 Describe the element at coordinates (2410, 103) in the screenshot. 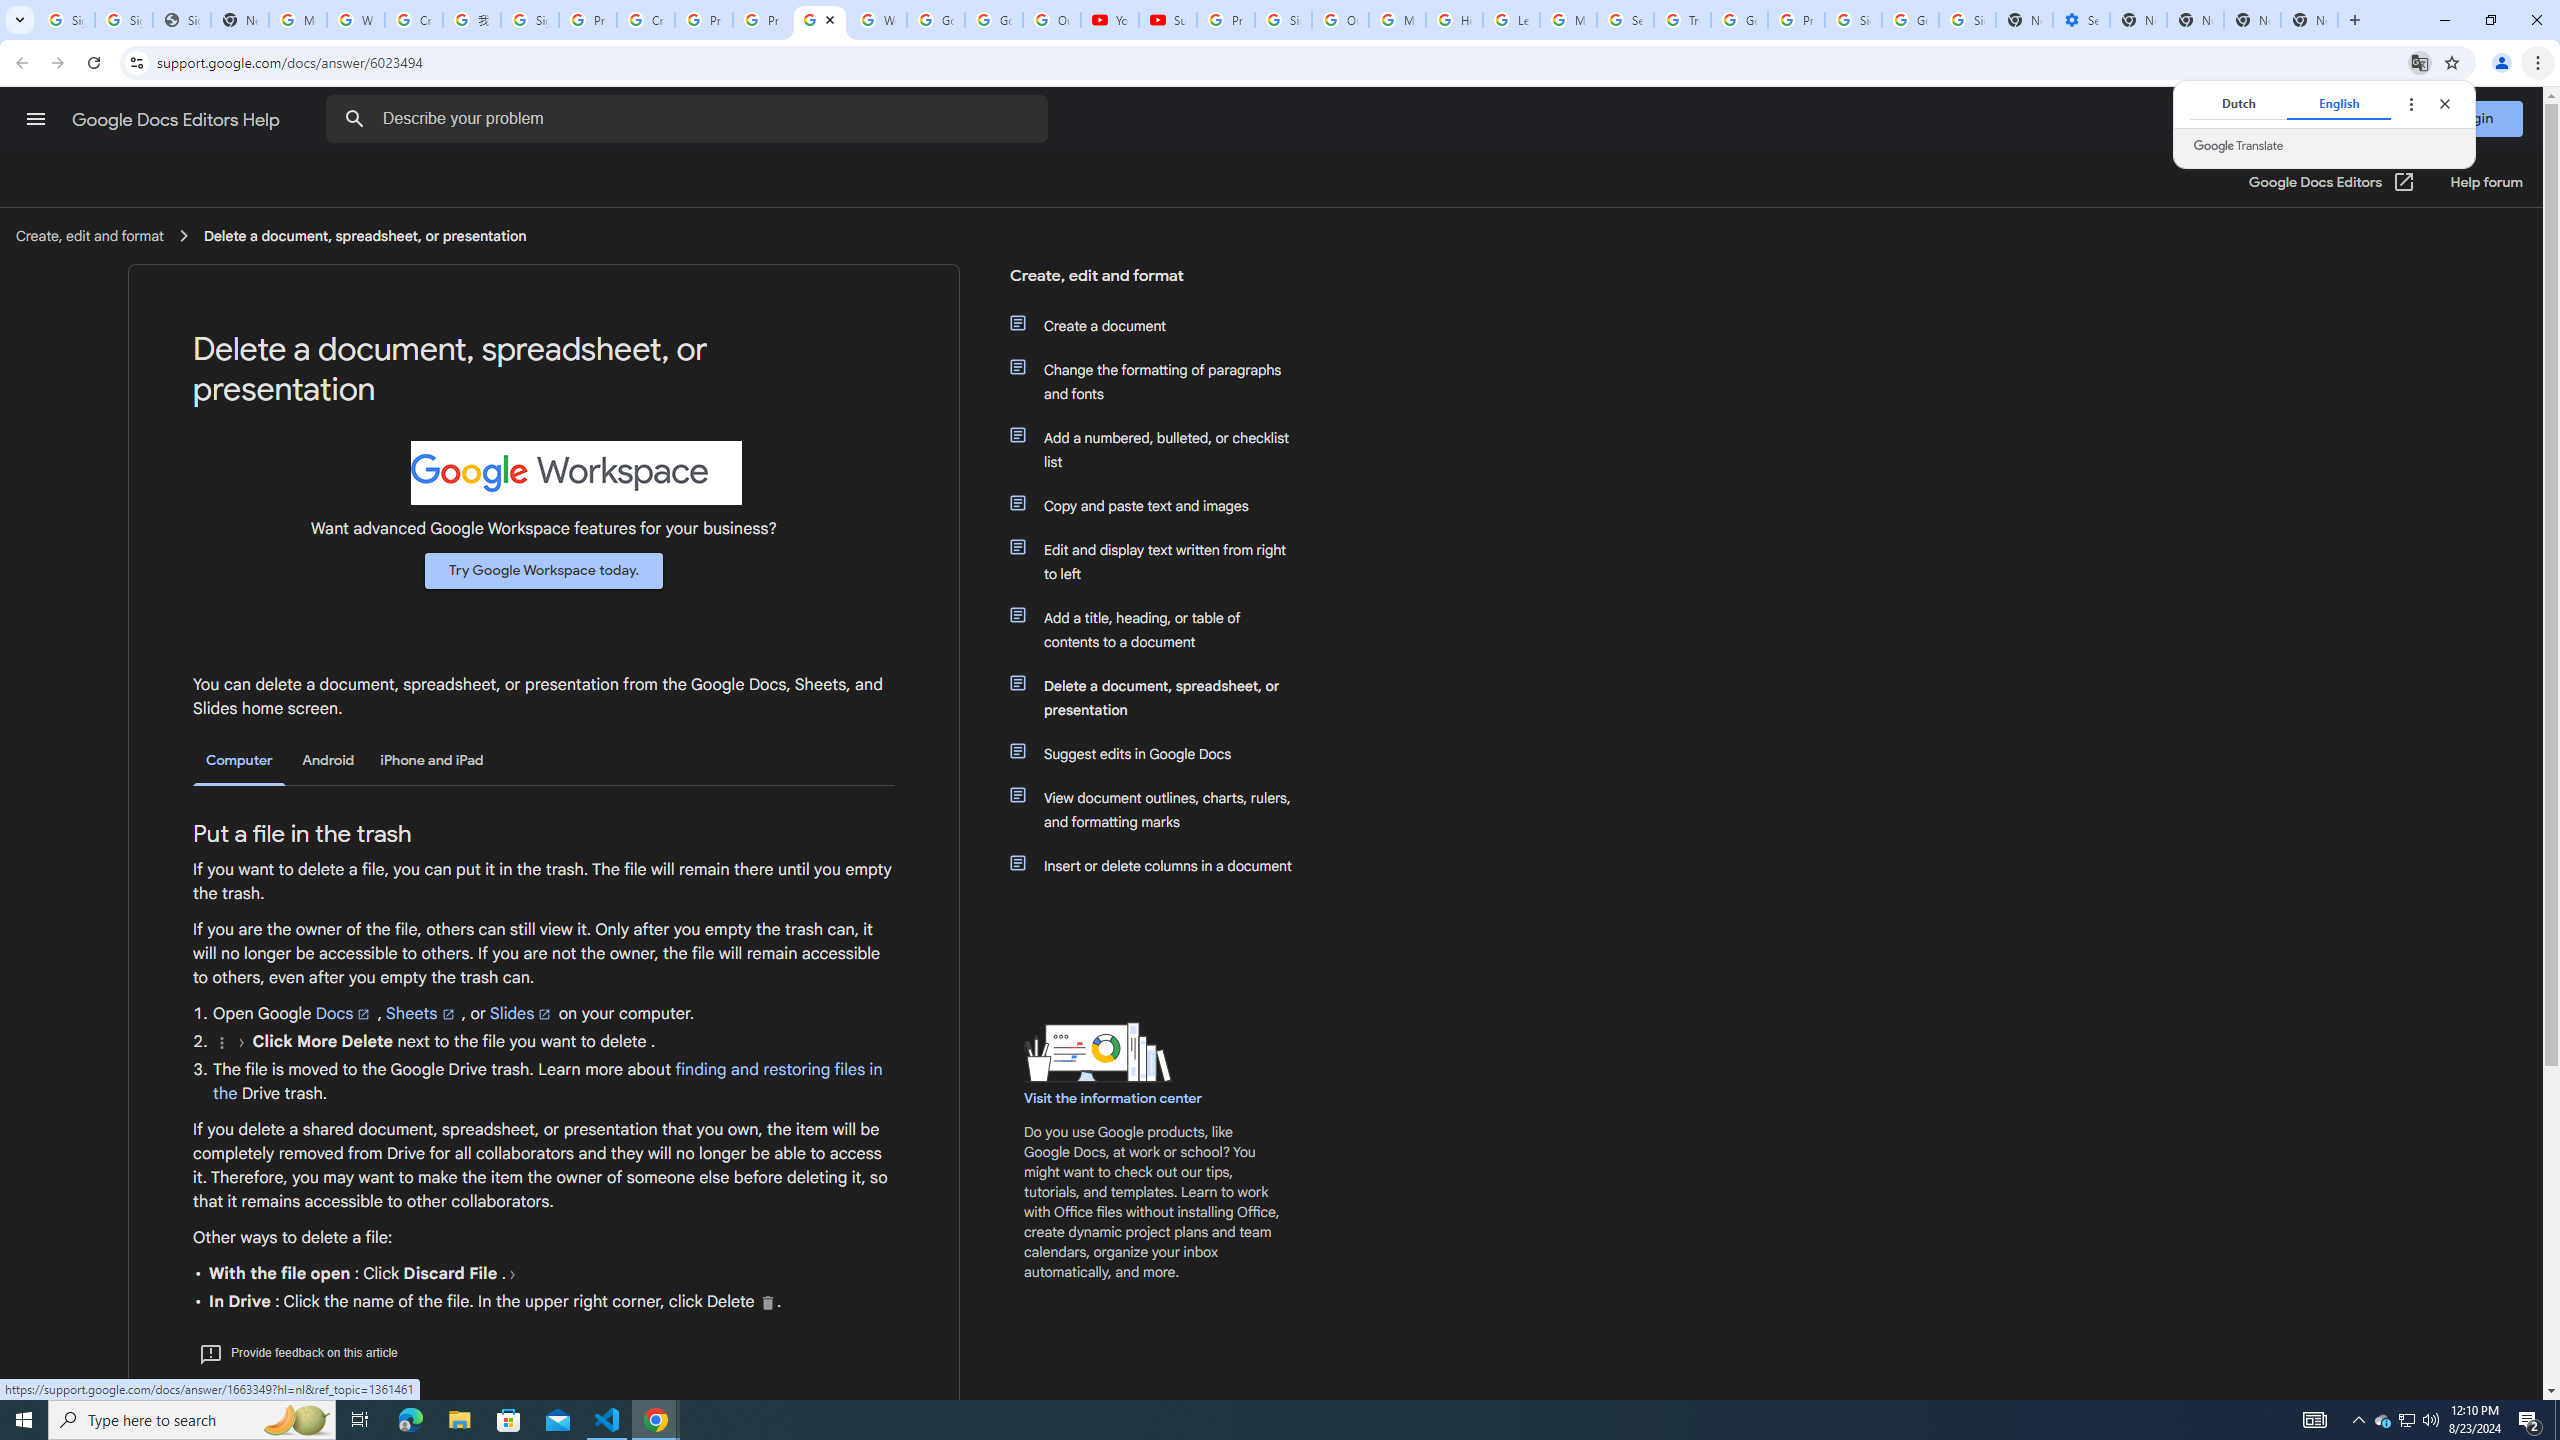

I see `Translate options` at that location.